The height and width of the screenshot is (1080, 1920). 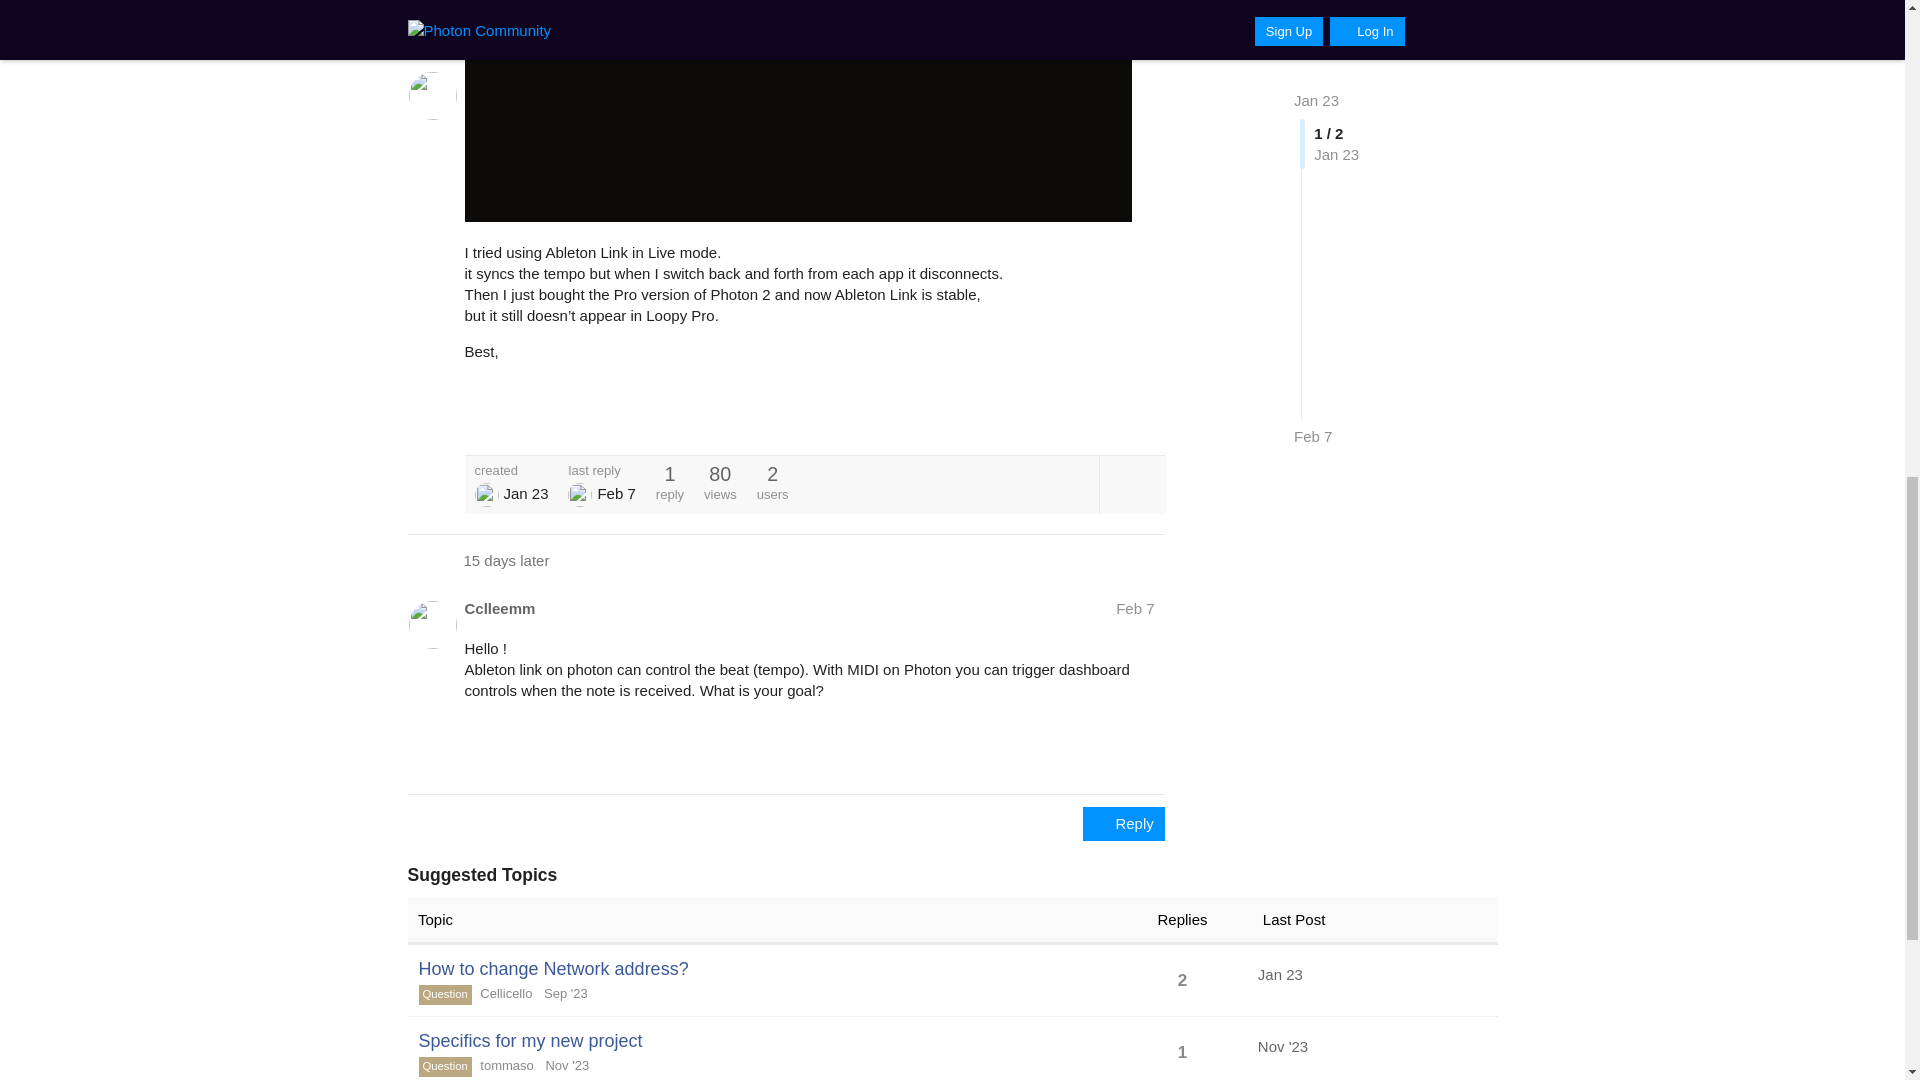 What do you see at coordinates (561, 994) in the screenshot?
I see `Sep '23` at bounding box center [561, 994].